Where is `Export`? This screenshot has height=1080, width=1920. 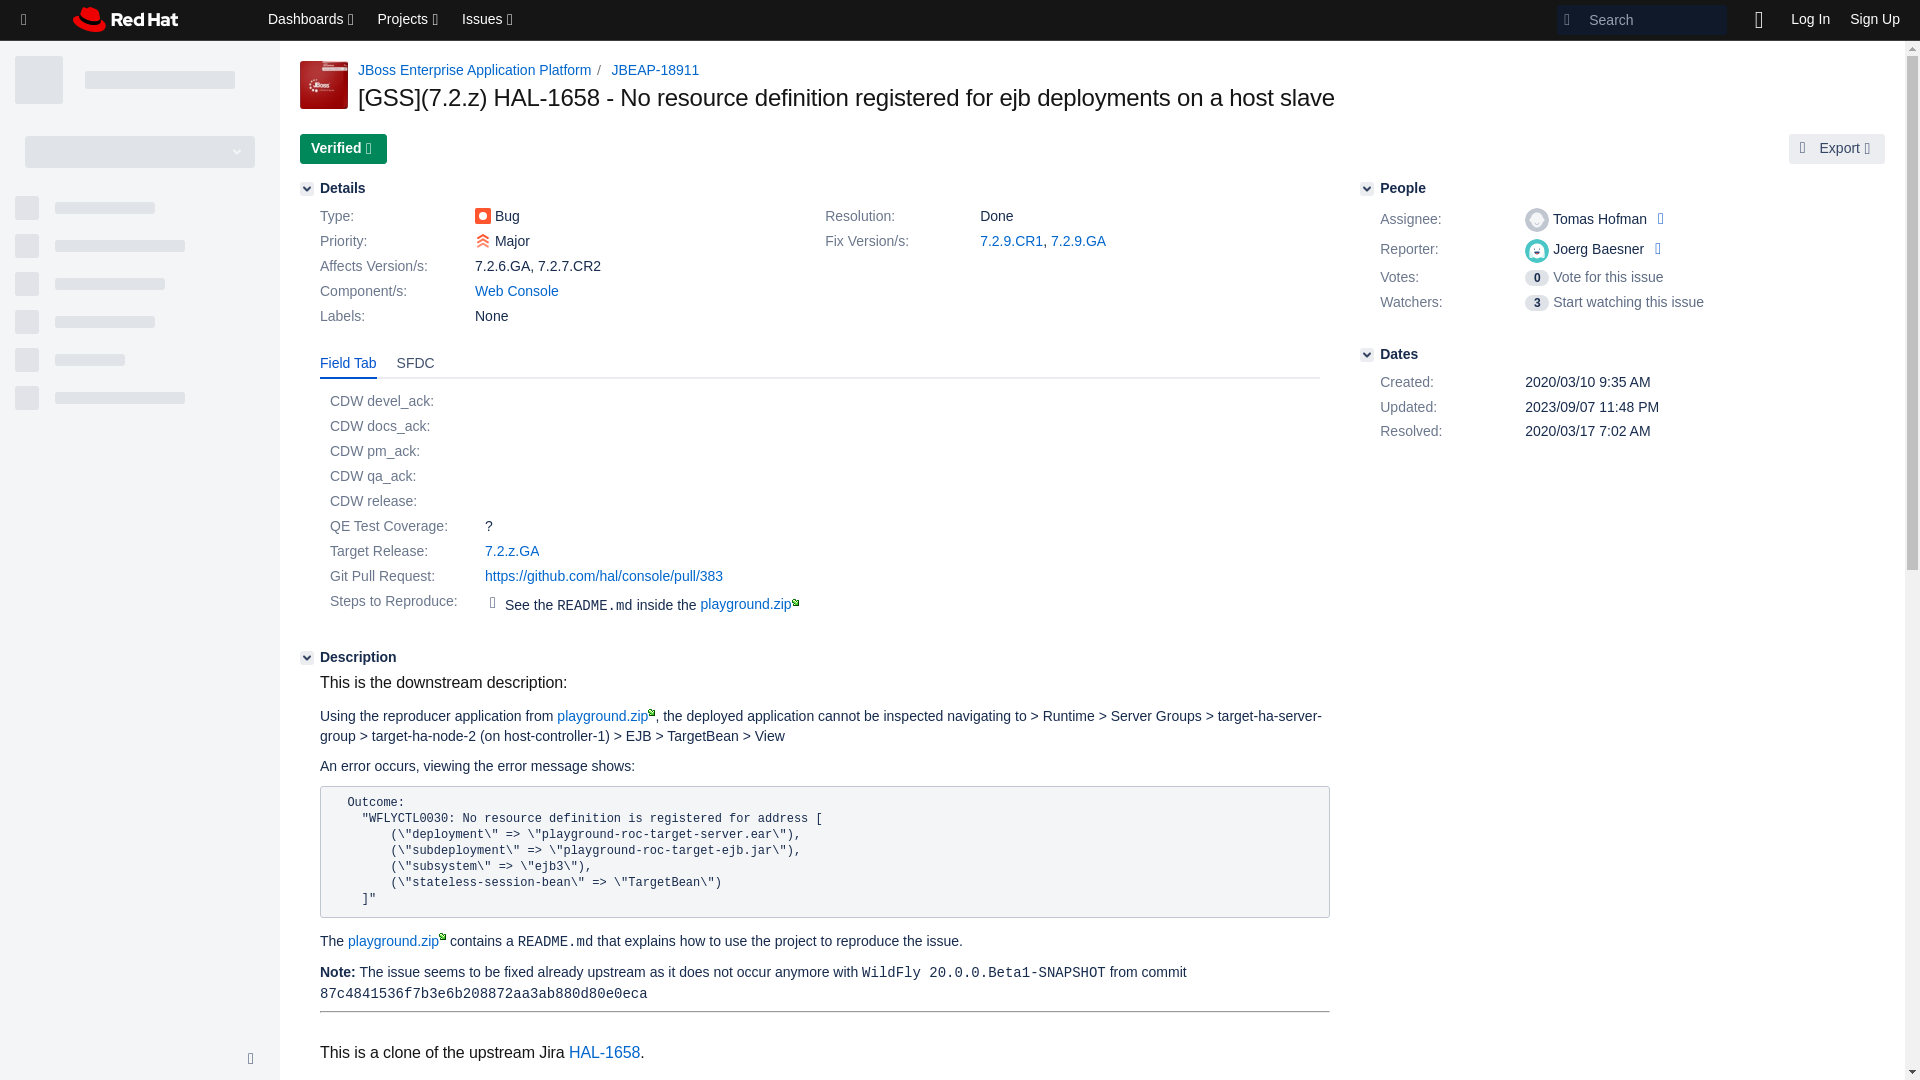
Export is located at coordinates (1837, 148).